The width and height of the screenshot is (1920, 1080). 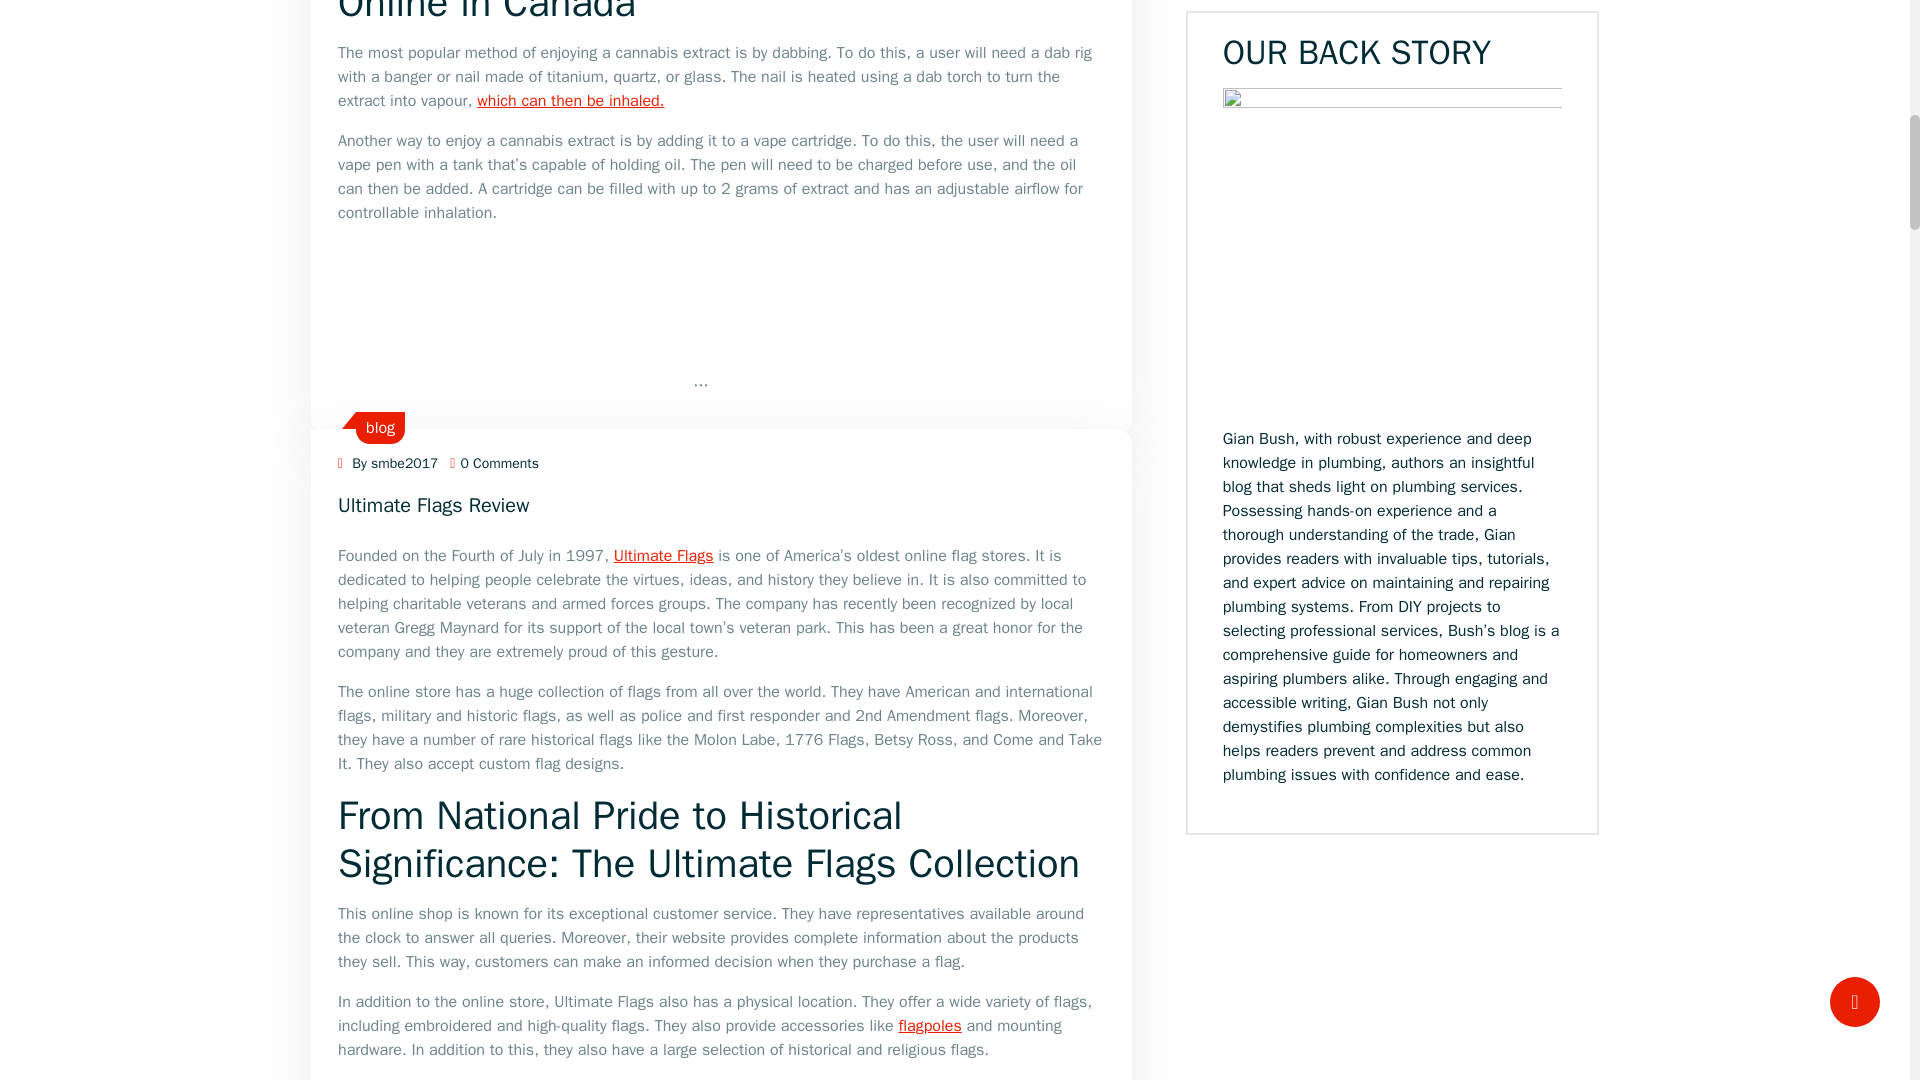 I want to click on Ultimate Flags Review, so click(x=433, y=505).